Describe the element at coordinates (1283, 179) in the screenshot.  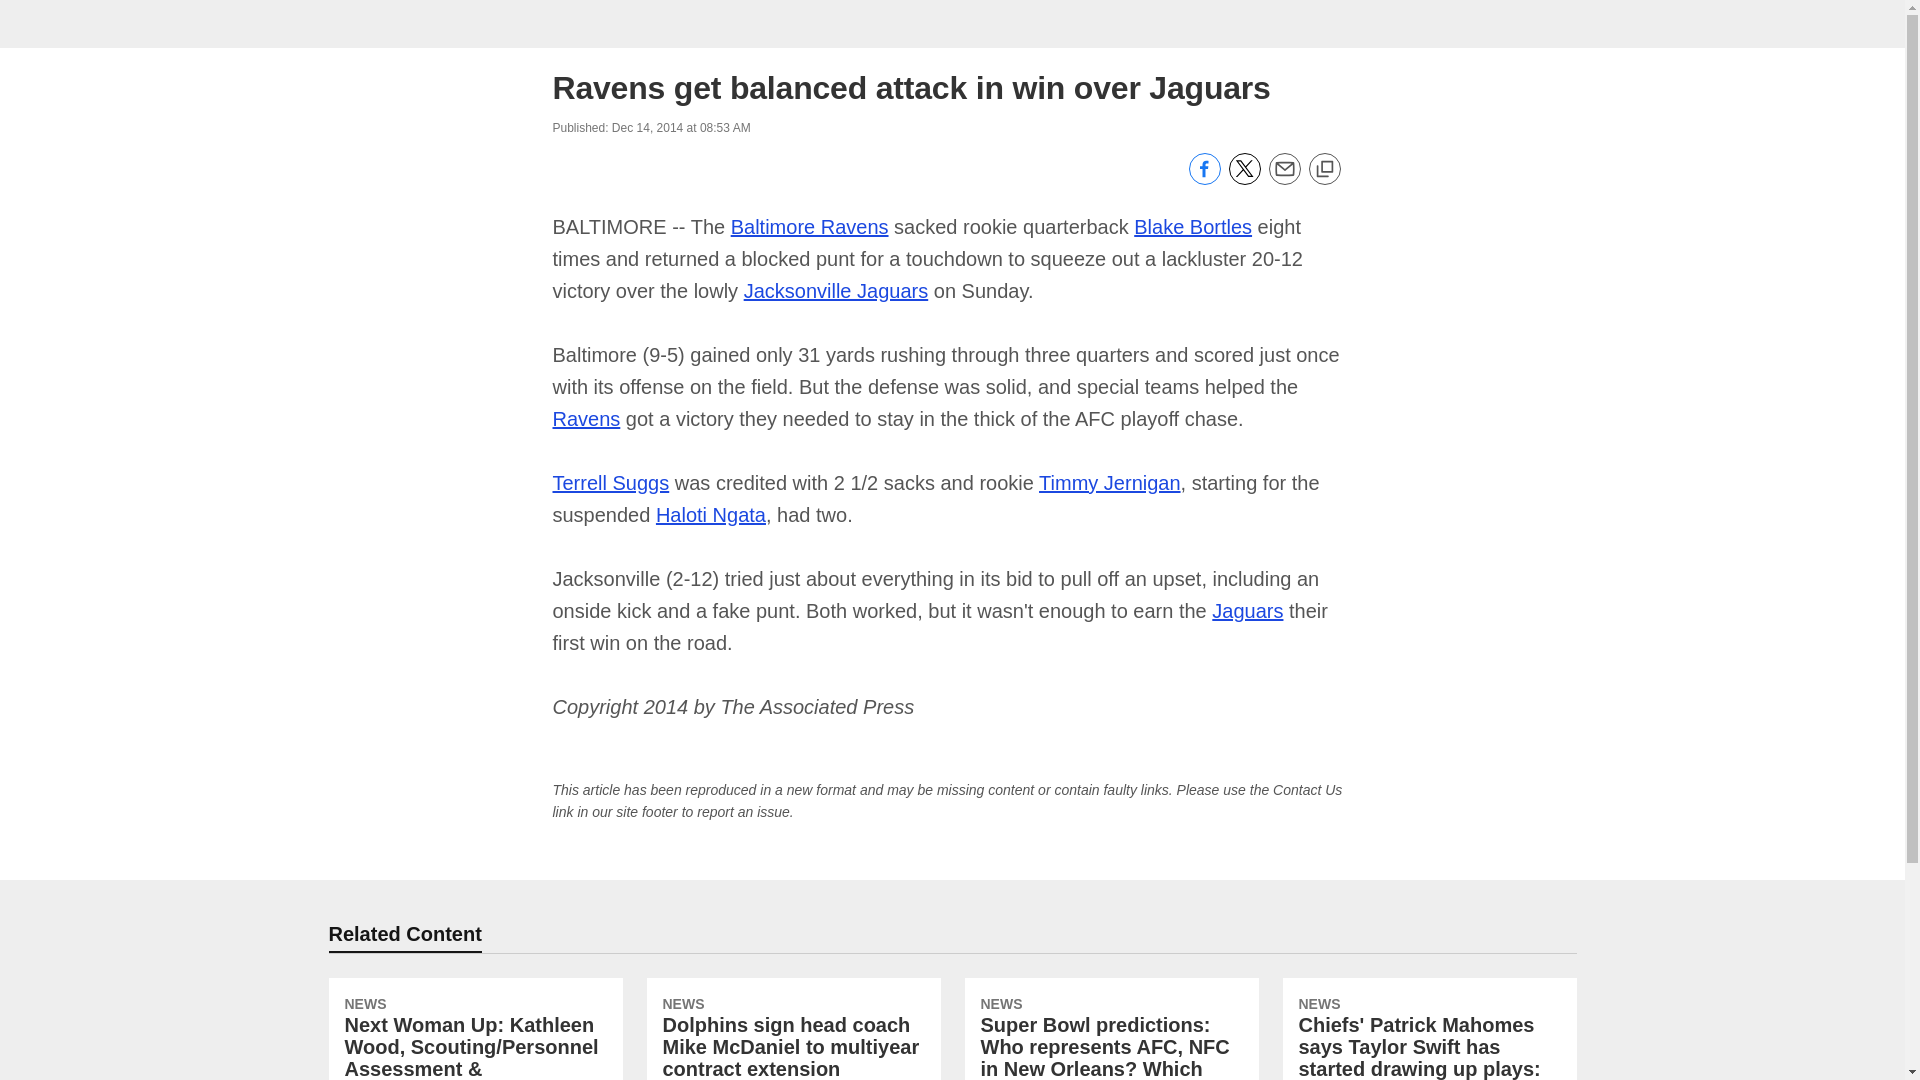
I see `Send email` at that location.